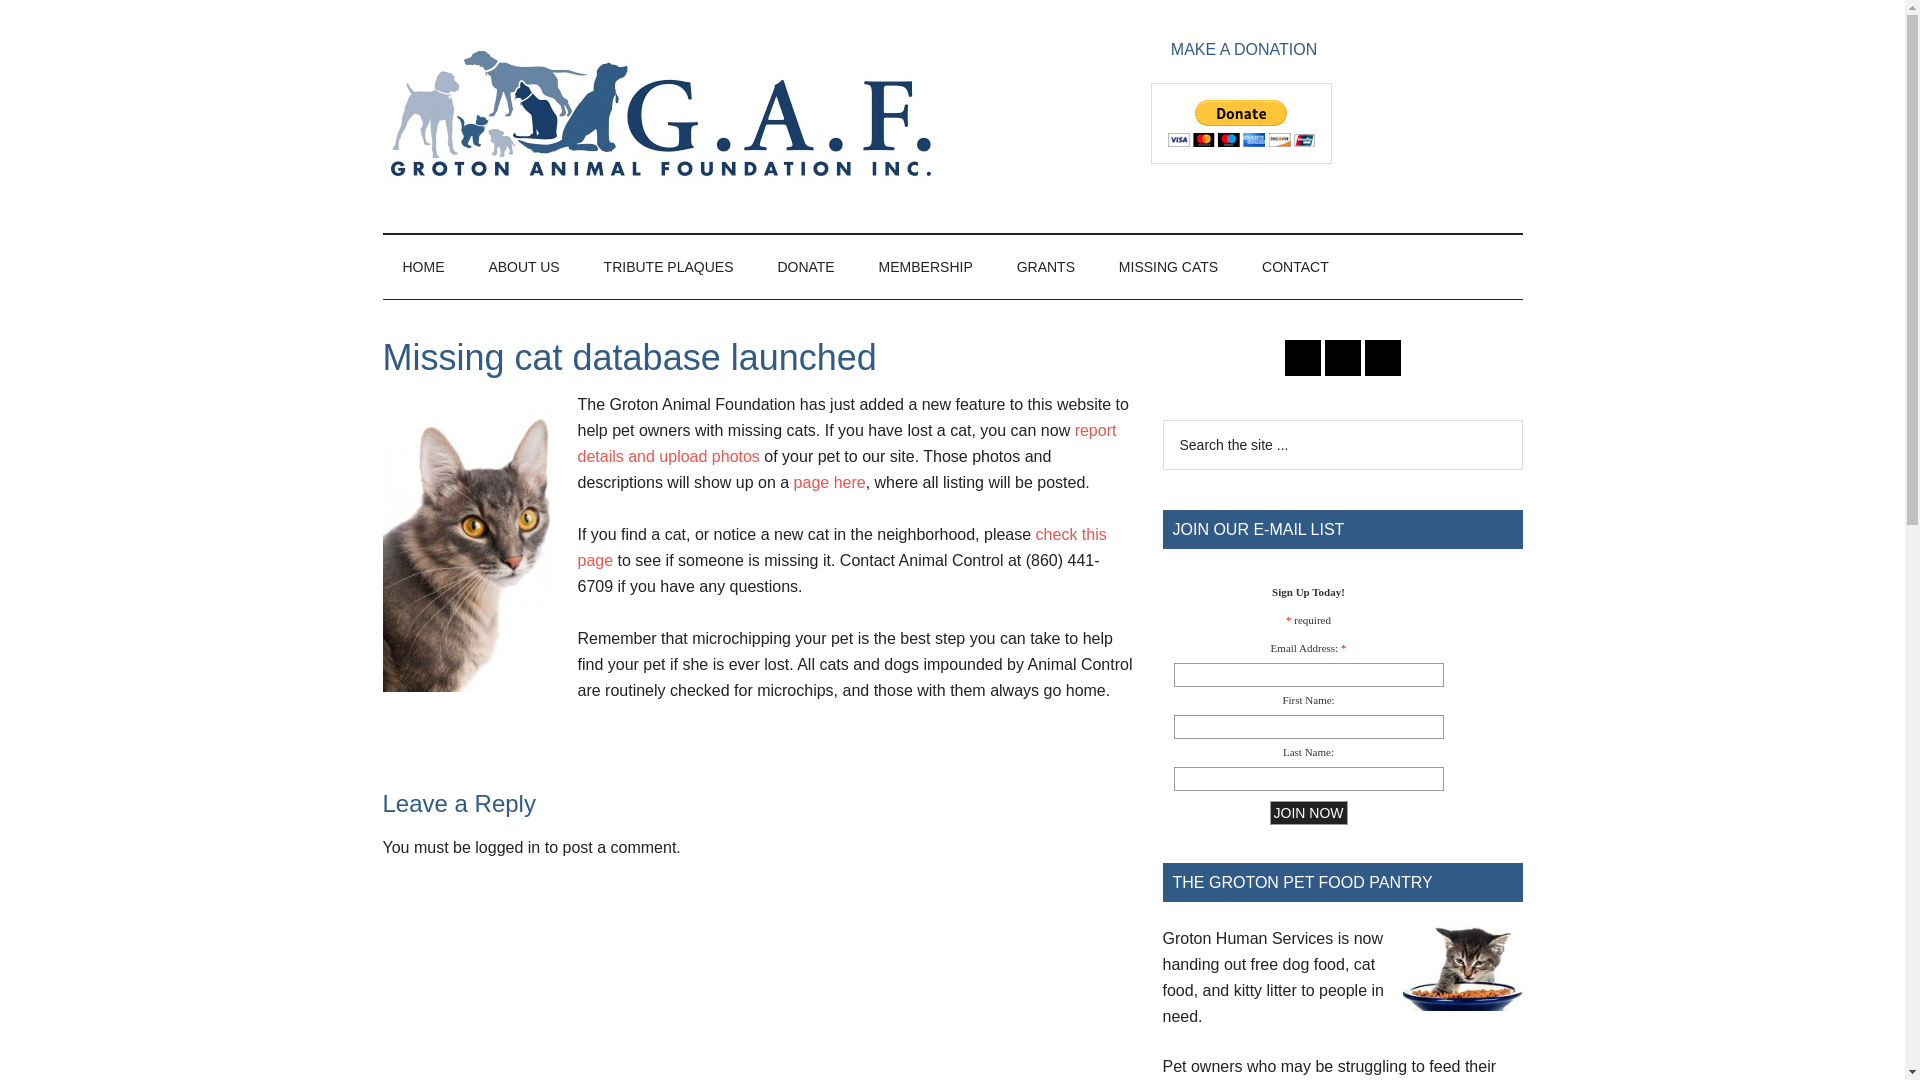 The image size is (1920, 1080). Describe the element at coordinates (506, 848) in the screenshot. I see `logged in` at that location.